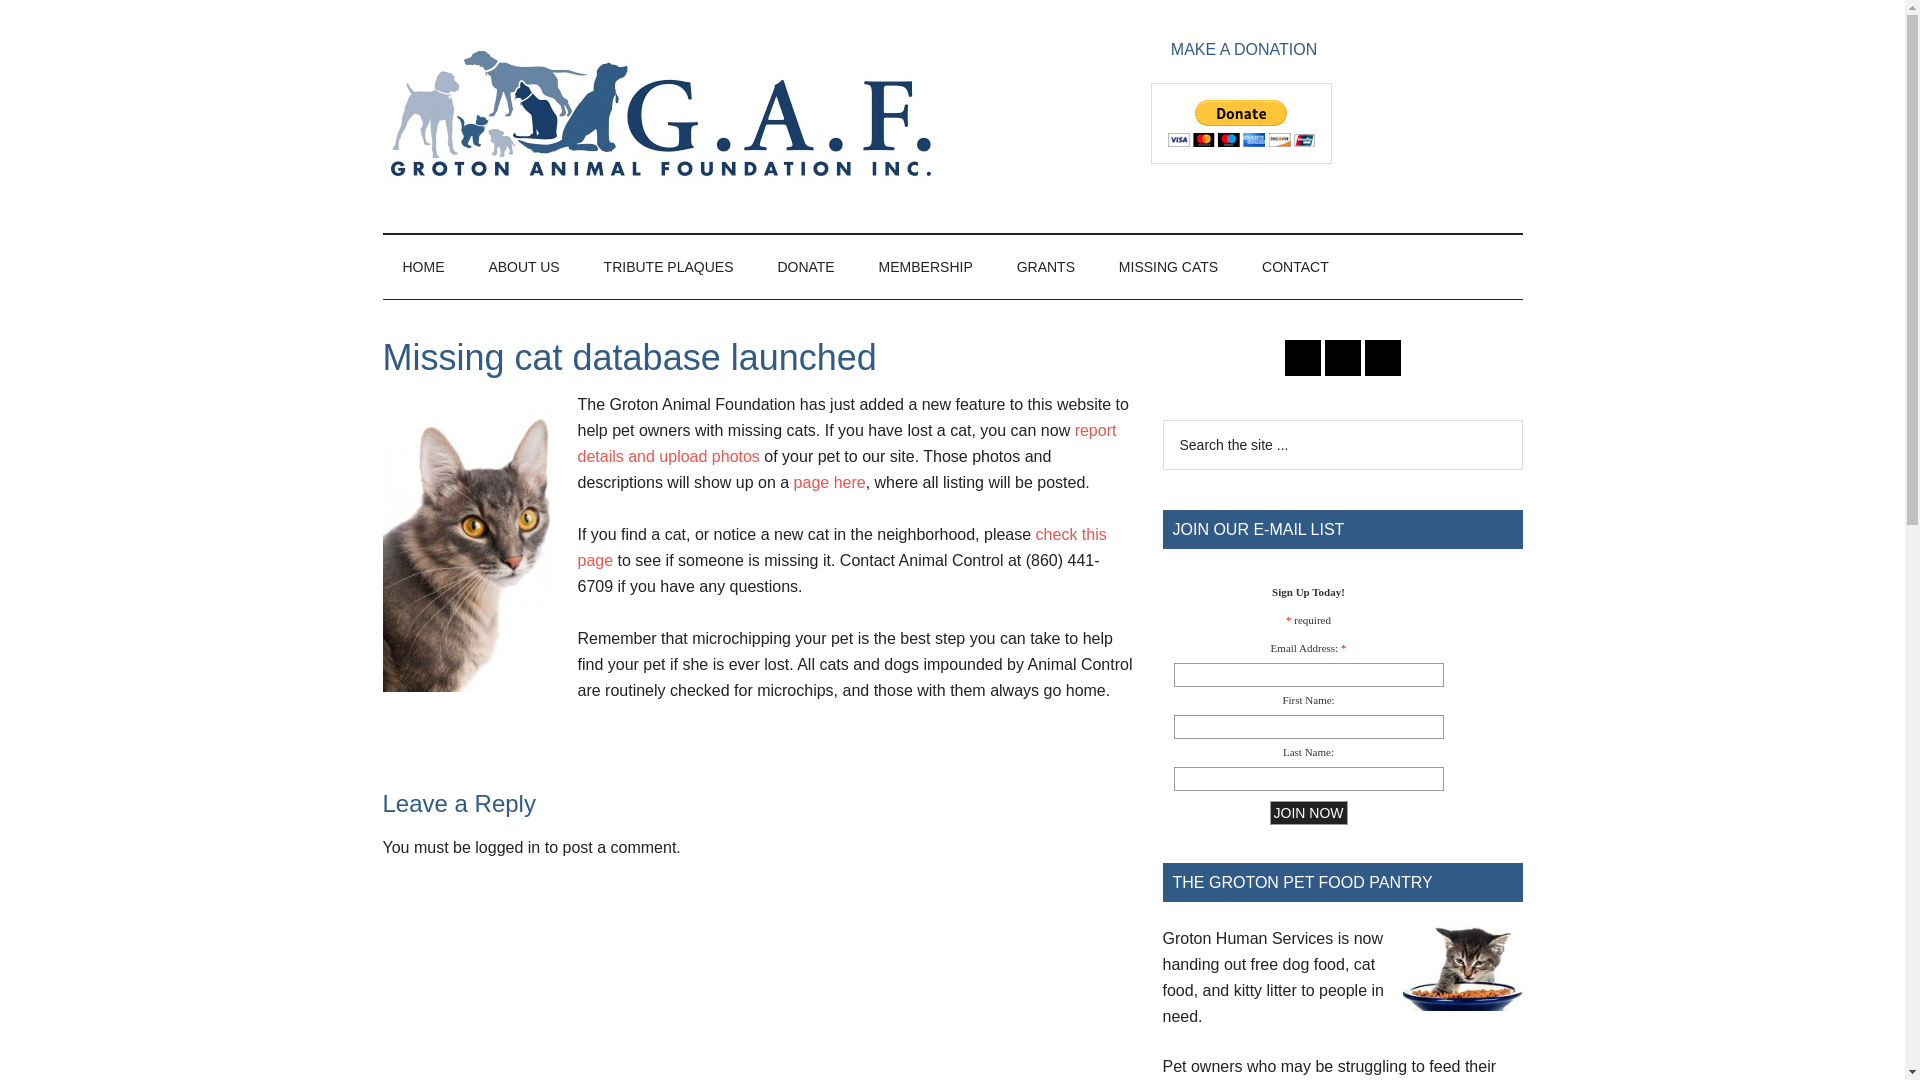 The image size is (1920, 1080). Describe the element at coordinates (506, 848) in the screenshot. I see `logged in` at that location.